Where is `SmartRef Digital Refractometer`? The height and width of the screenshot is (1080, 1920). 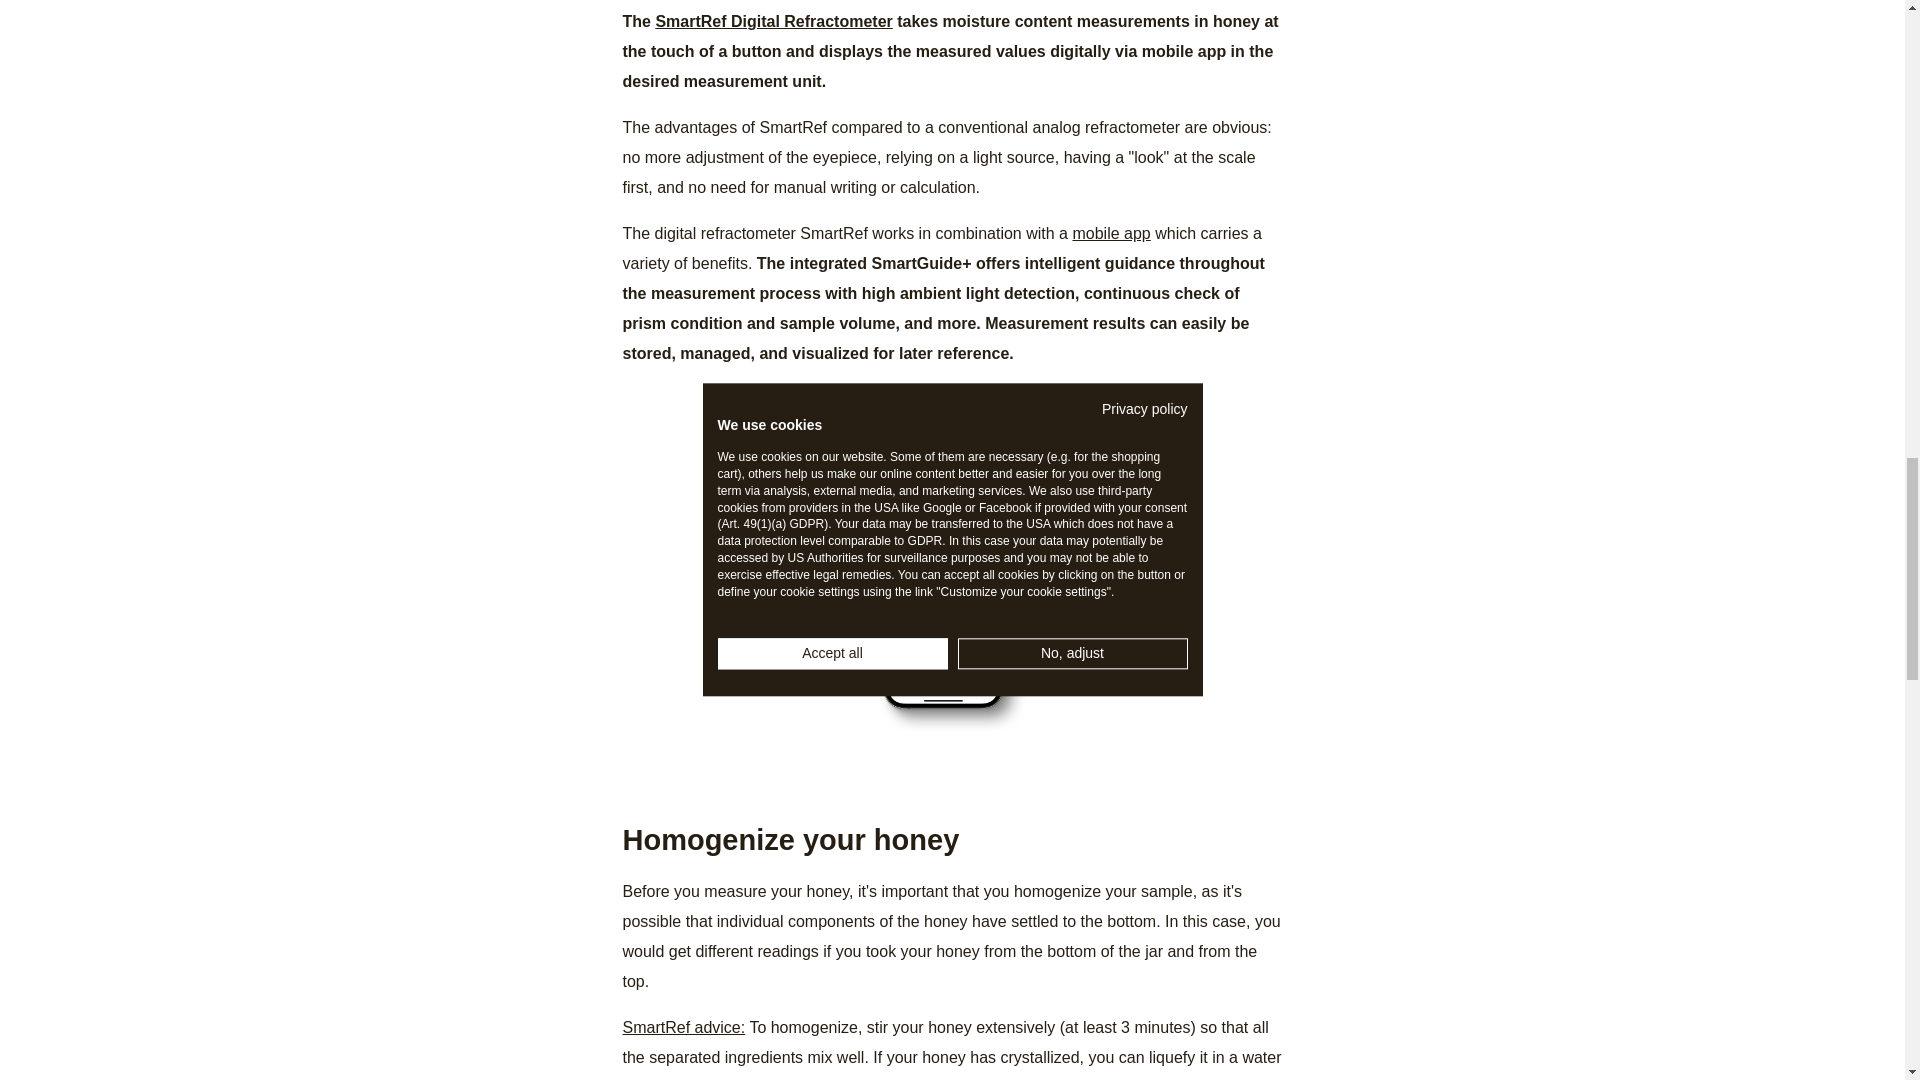
SmartRef Digital Refractometer is located at coordinates (773, 21).